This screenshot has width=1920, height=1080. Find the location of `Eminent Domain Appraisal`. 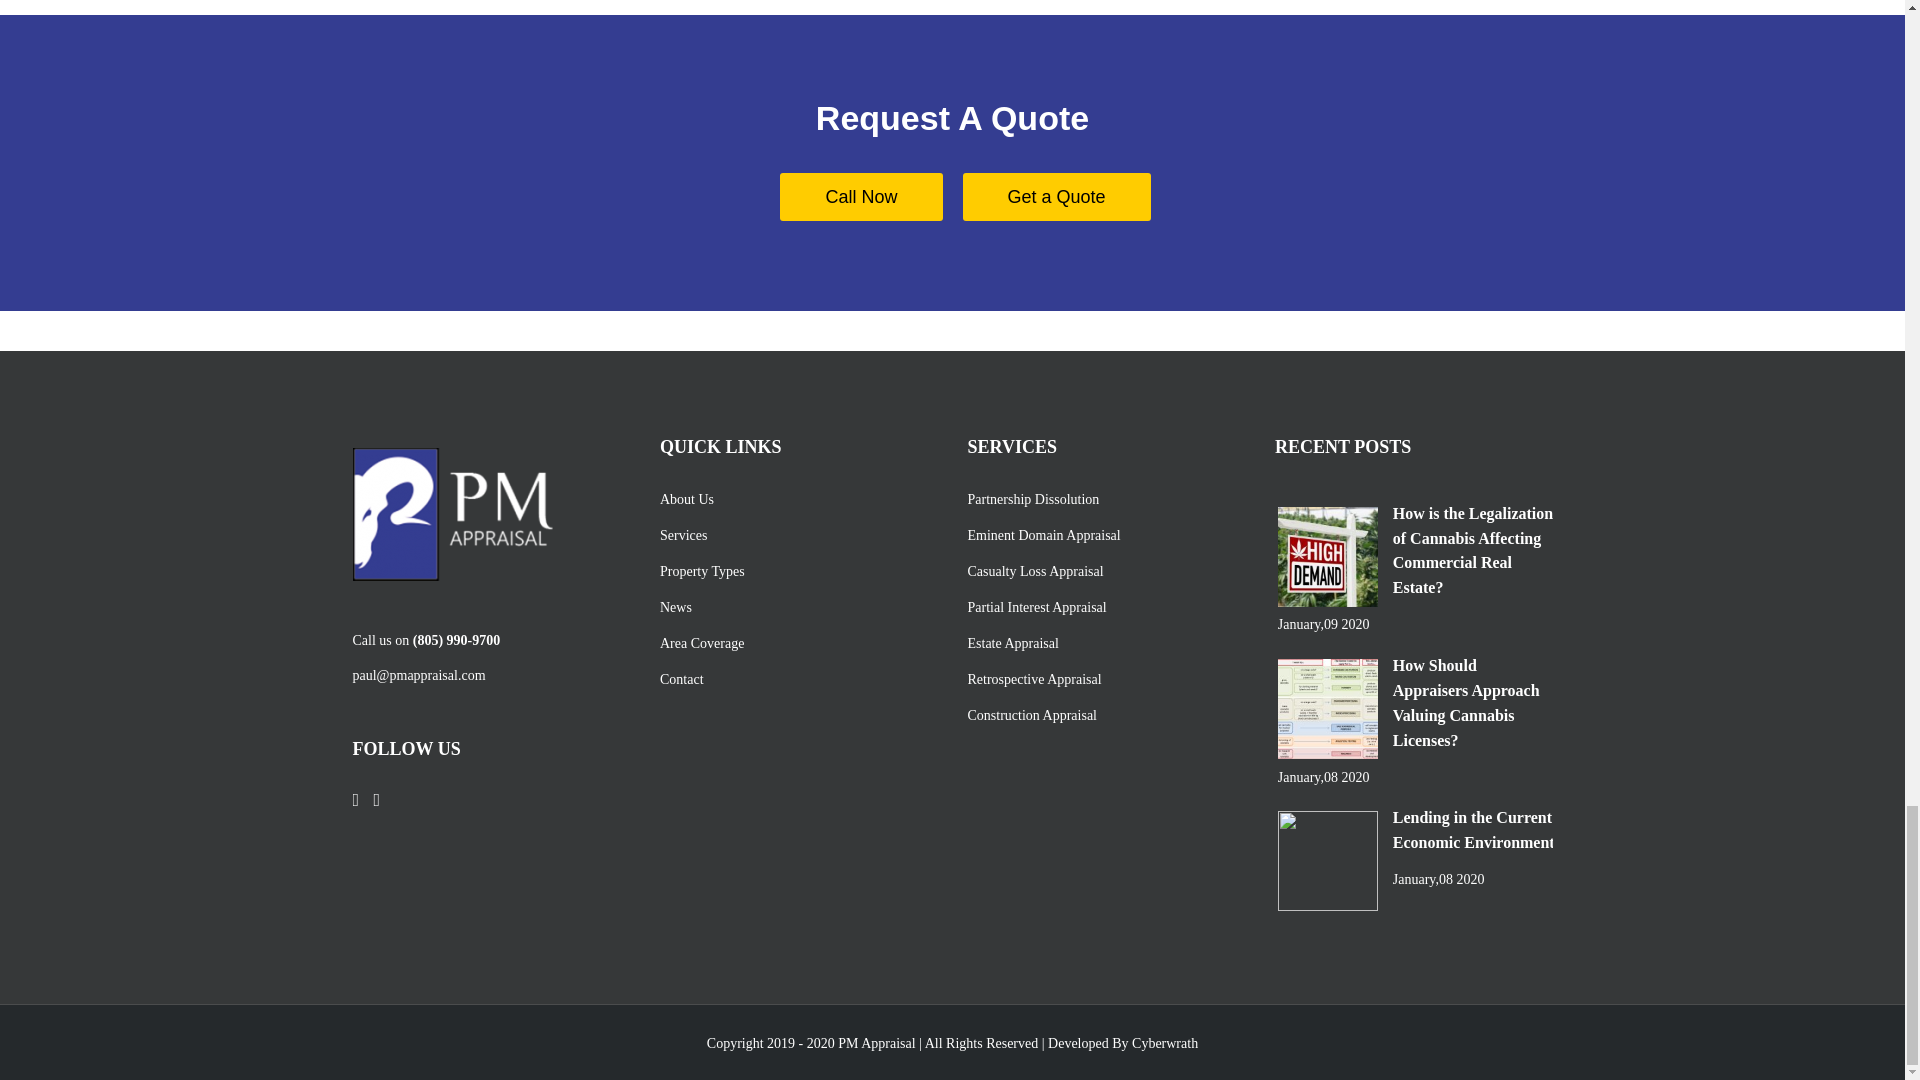

Eminent Domain Appraisal is located at coordinates (1102, 535).